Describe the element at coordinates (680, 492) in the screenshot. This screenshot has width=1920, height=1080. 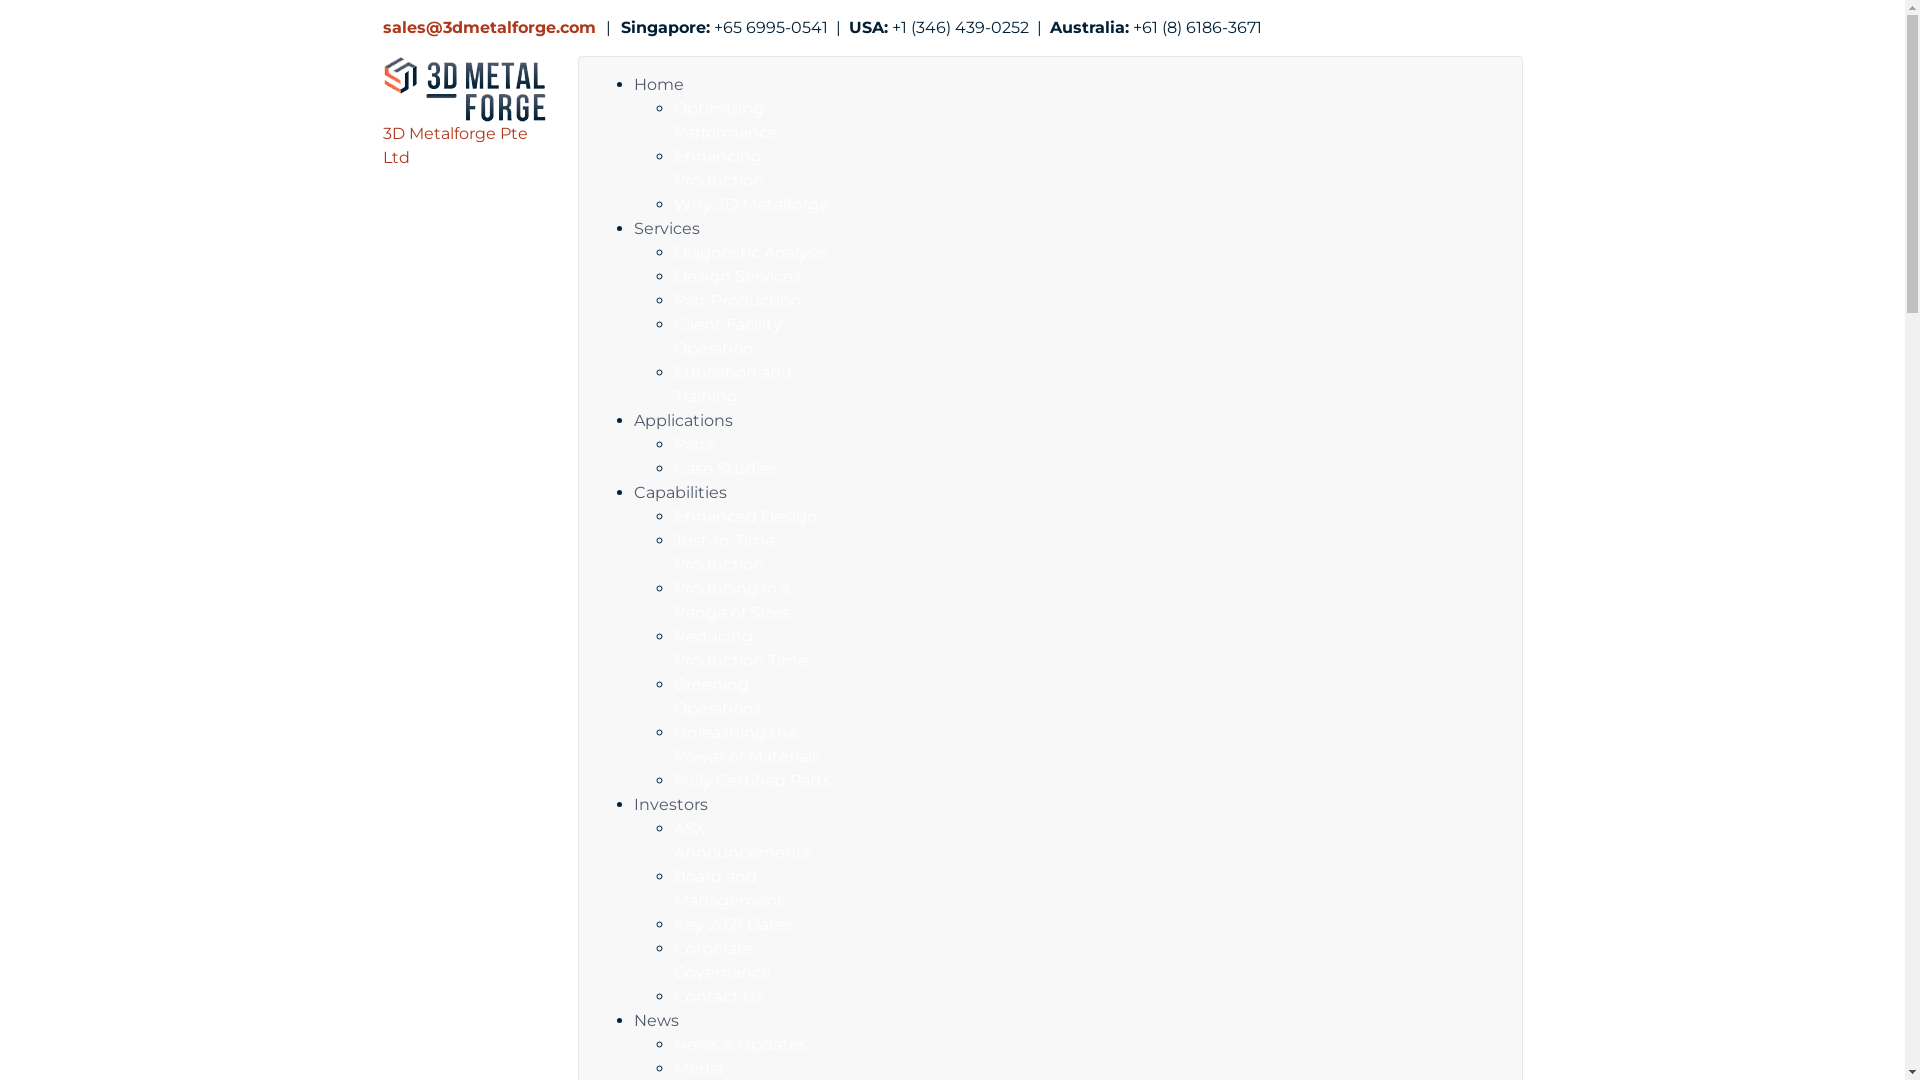
I see `Capabilities` at that location.